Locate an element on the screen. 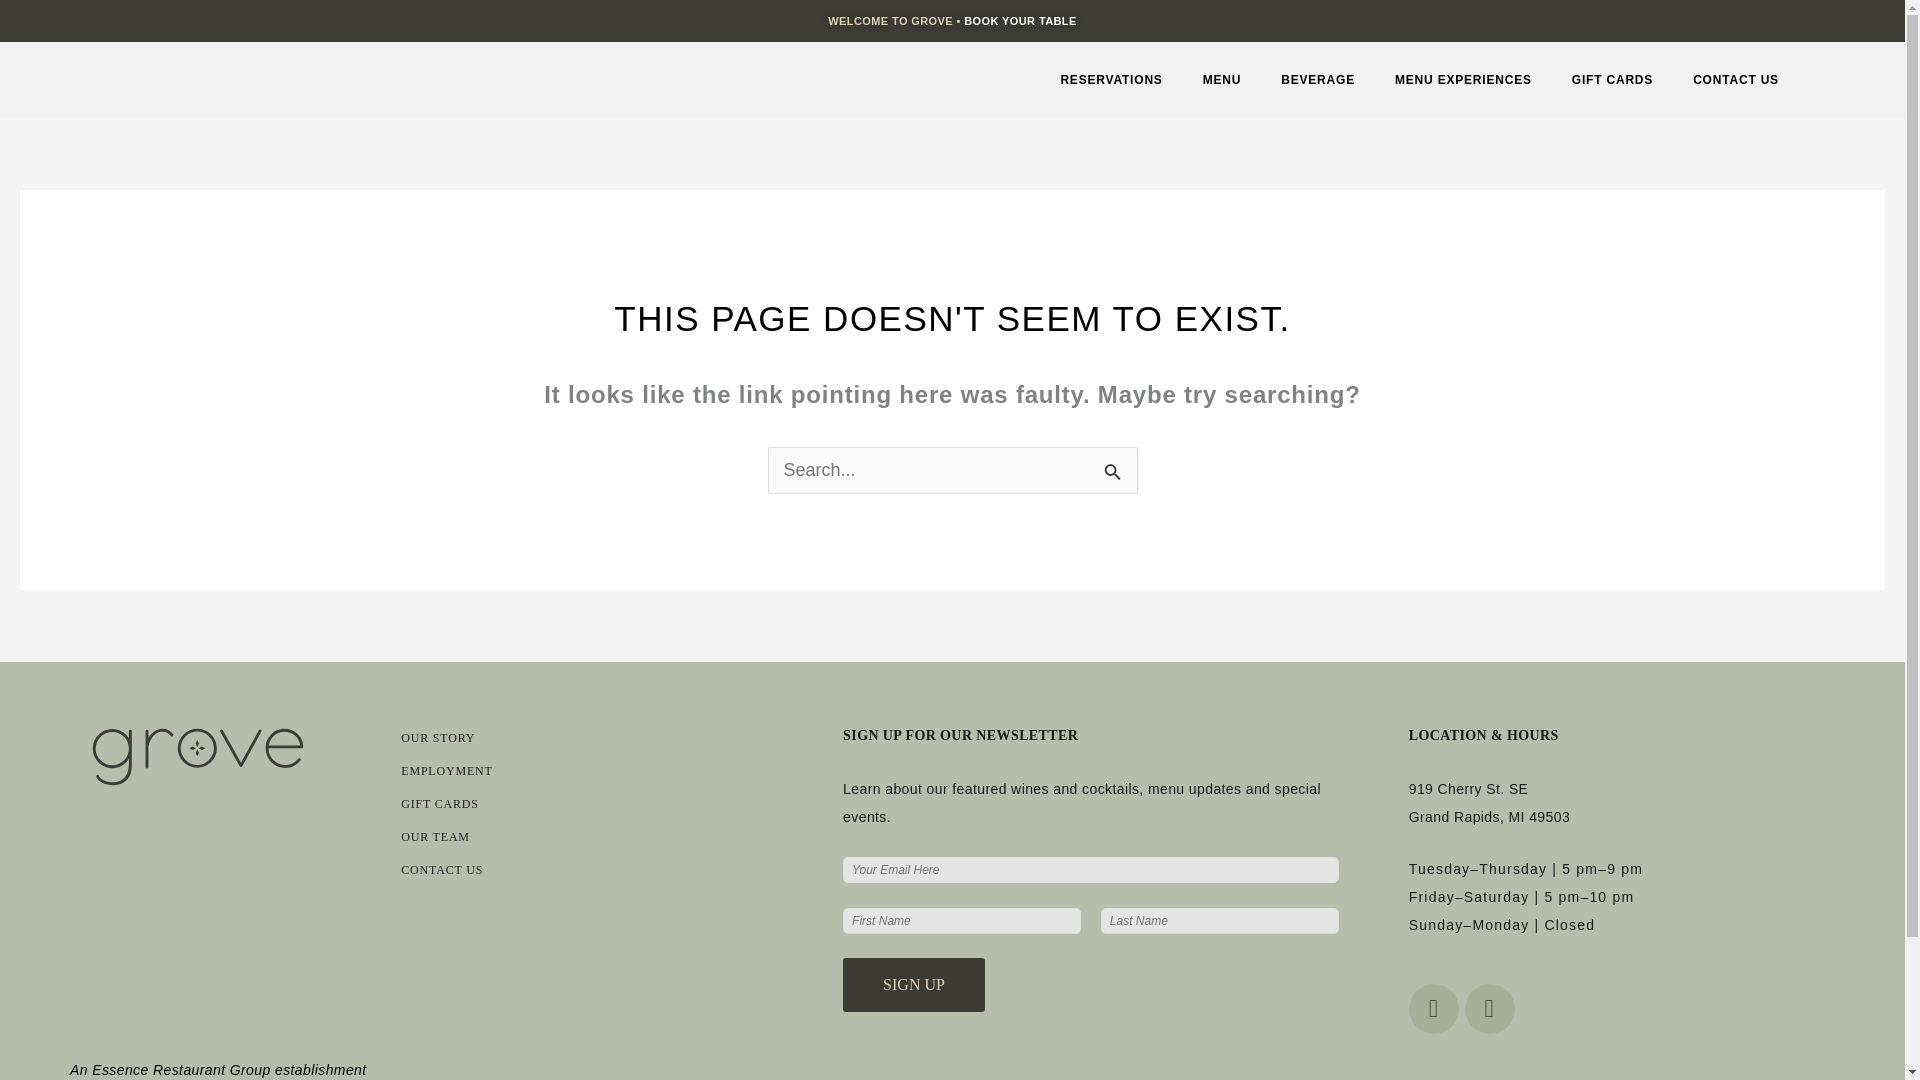 Image resolution: width=1920 pixels, height=1080 pixels. MENU EXPERIENCES is located at coordinates (1462, 80).